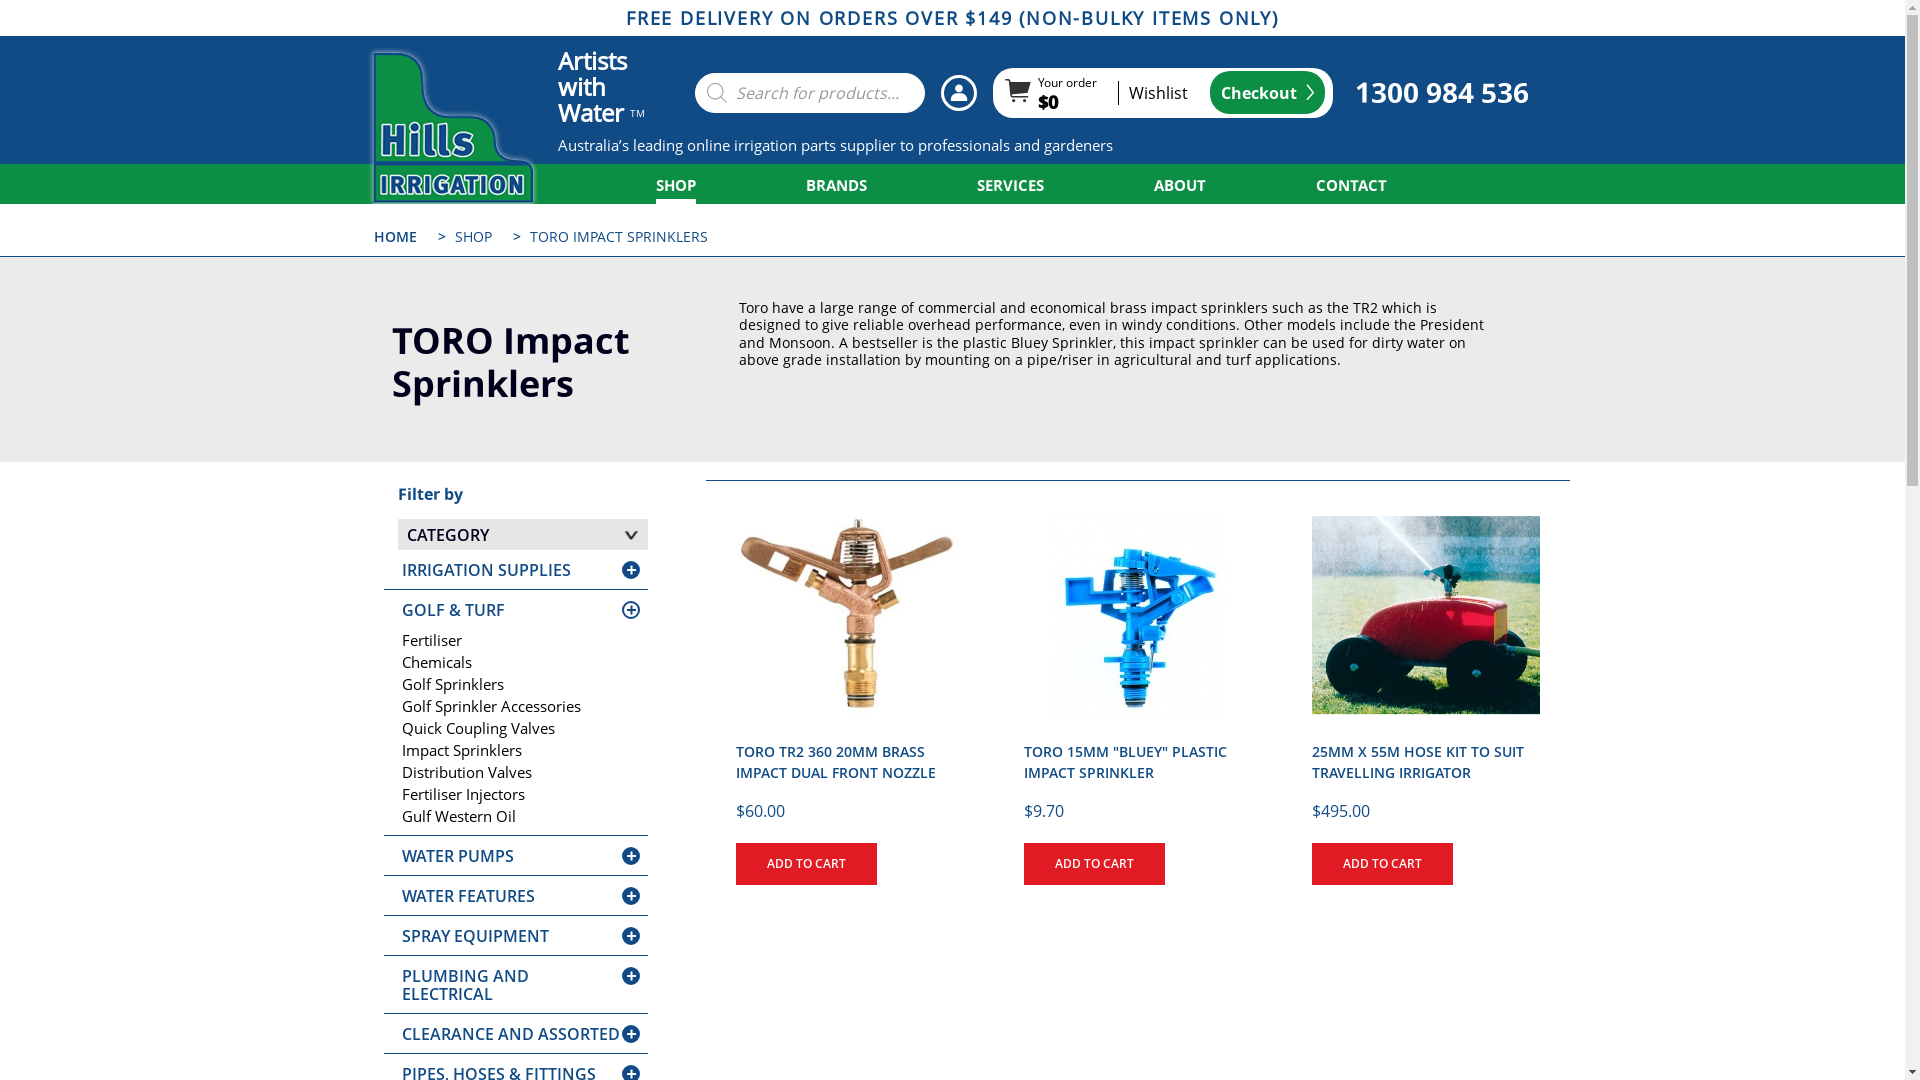 The width and height of the screenshot is (1920, 1080). What do you see at coordinates (516, 662) in the screenshot?
I see `Chemicals` at bounding box center [516, 662].